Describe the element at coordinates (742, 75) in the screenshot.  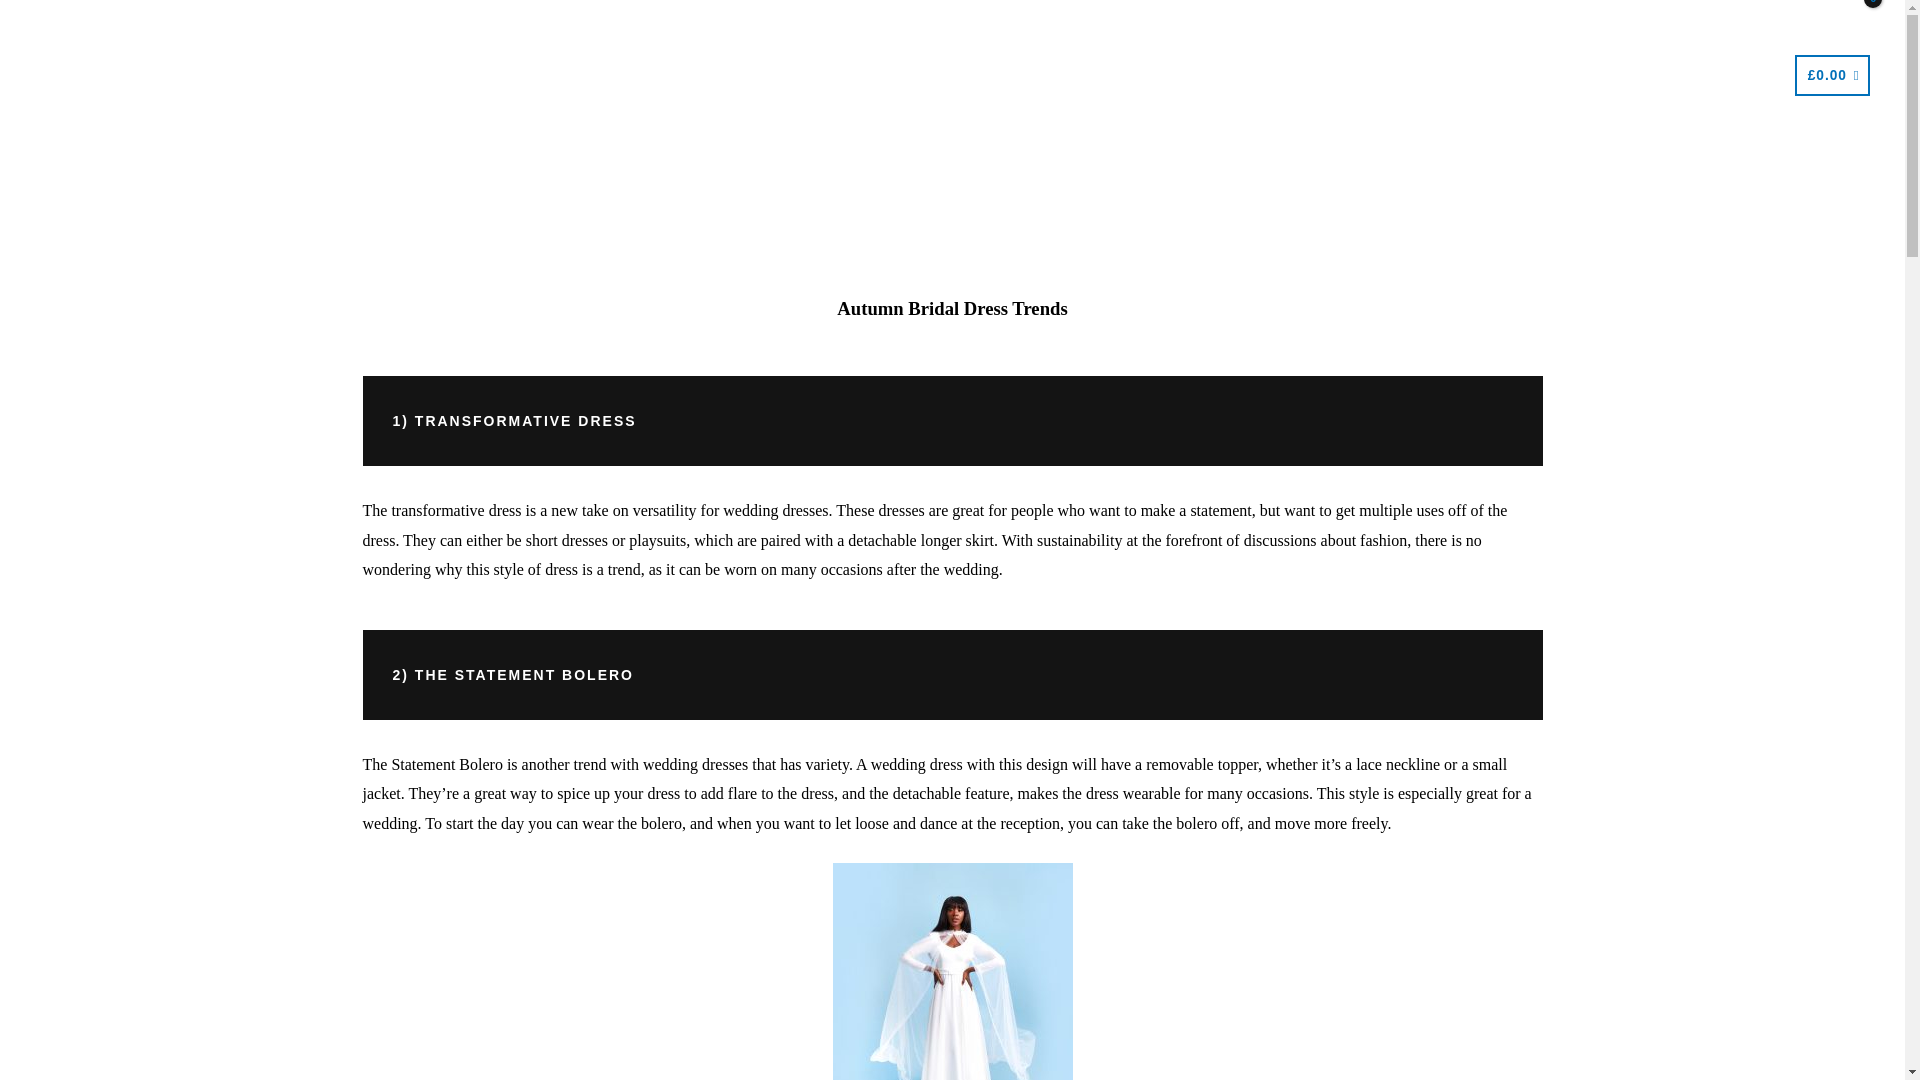
I see `COLLECTIONS` at that location.